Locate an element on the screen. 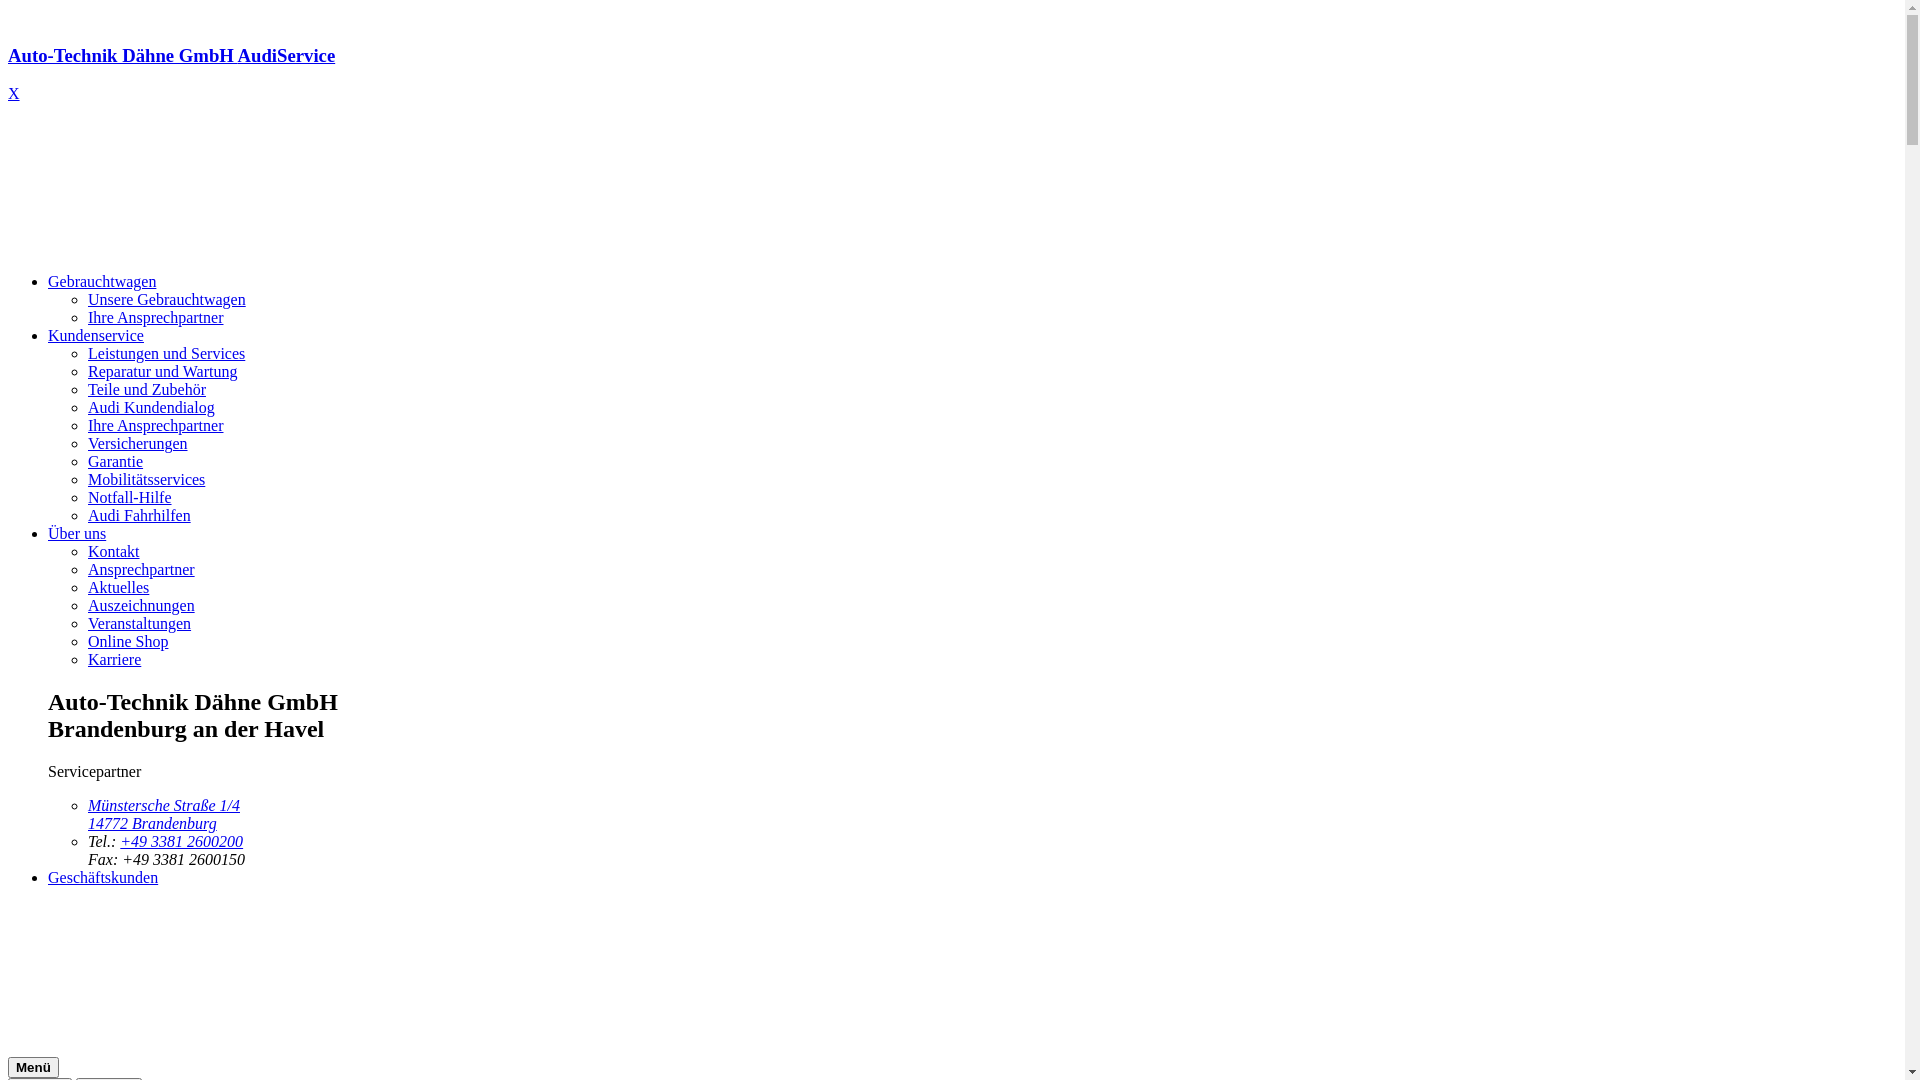 The width and height of the screenshot is (1920, 1080). Ansprechpartner is located at coordinates (142, 570).